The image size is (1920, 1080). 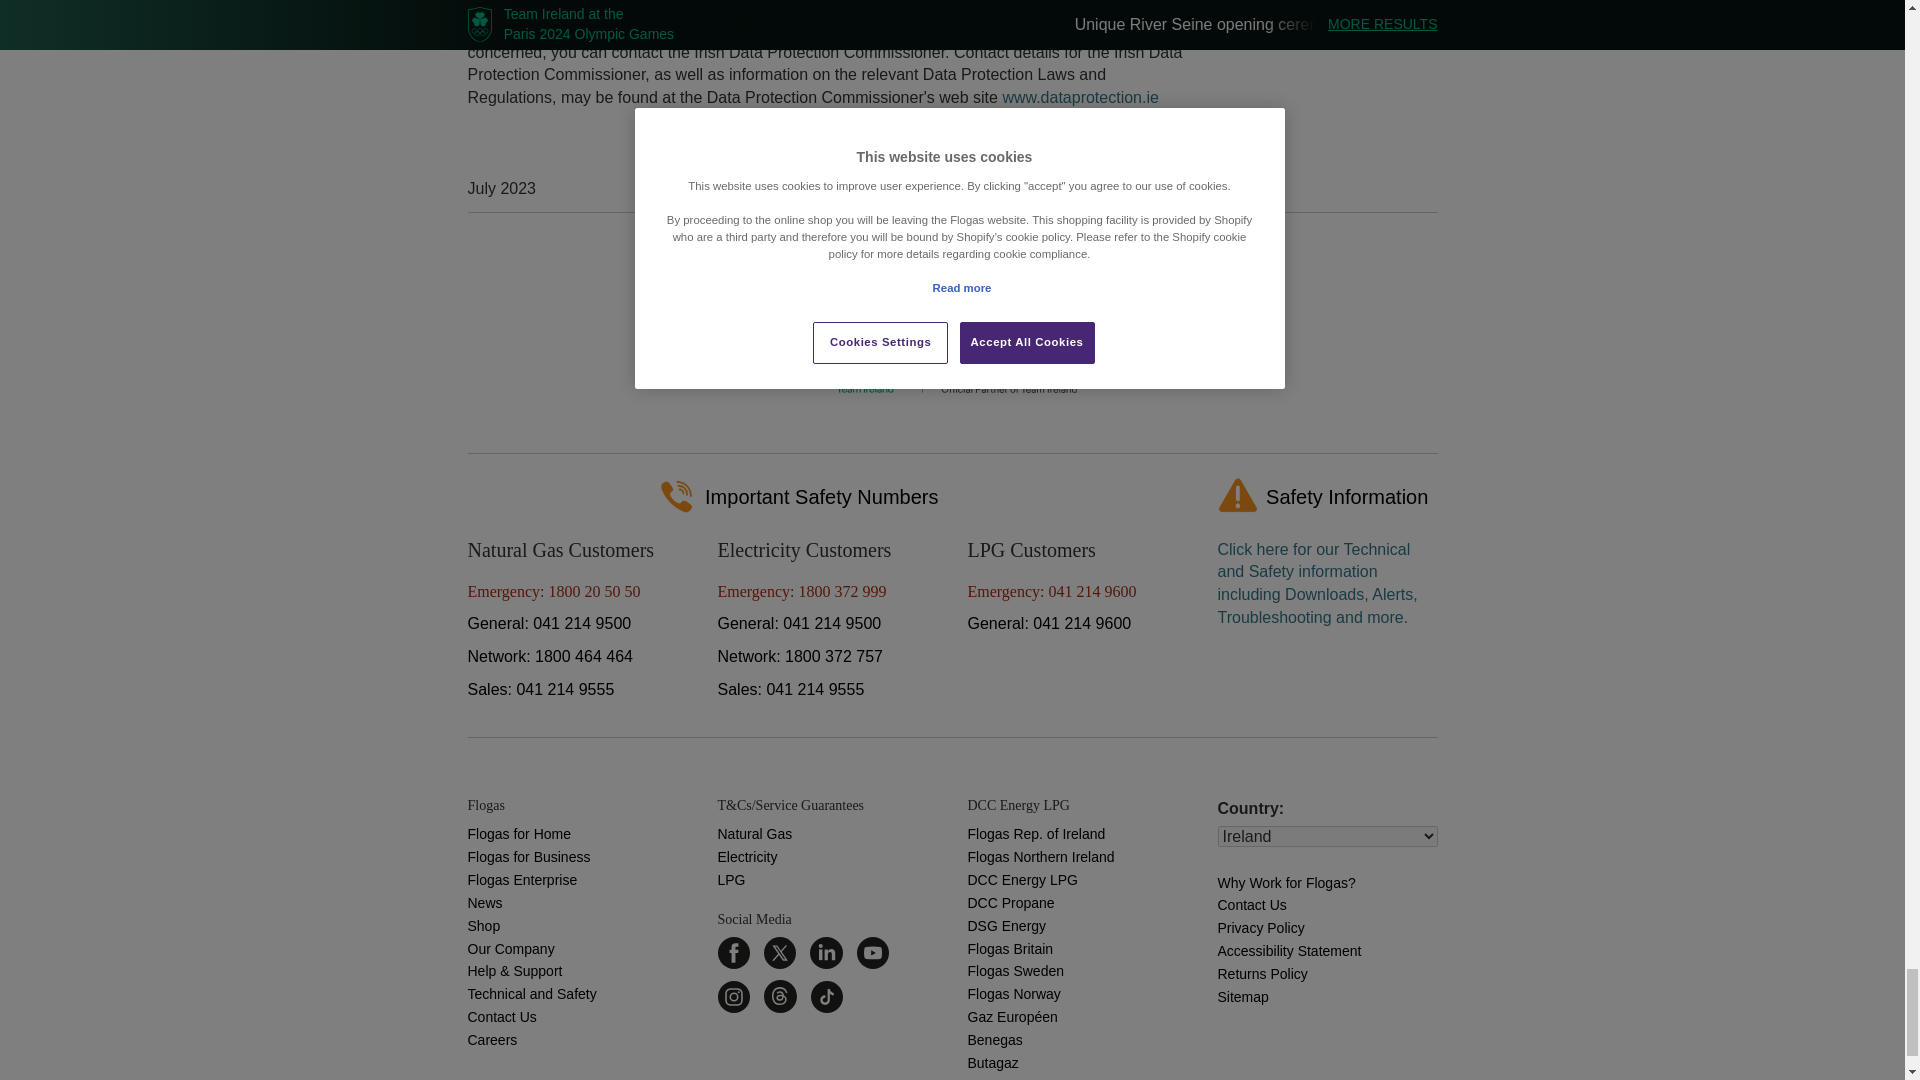 I want to click on Follow Flogas on instagram for updates and much more!, so click(x=734, y=996).